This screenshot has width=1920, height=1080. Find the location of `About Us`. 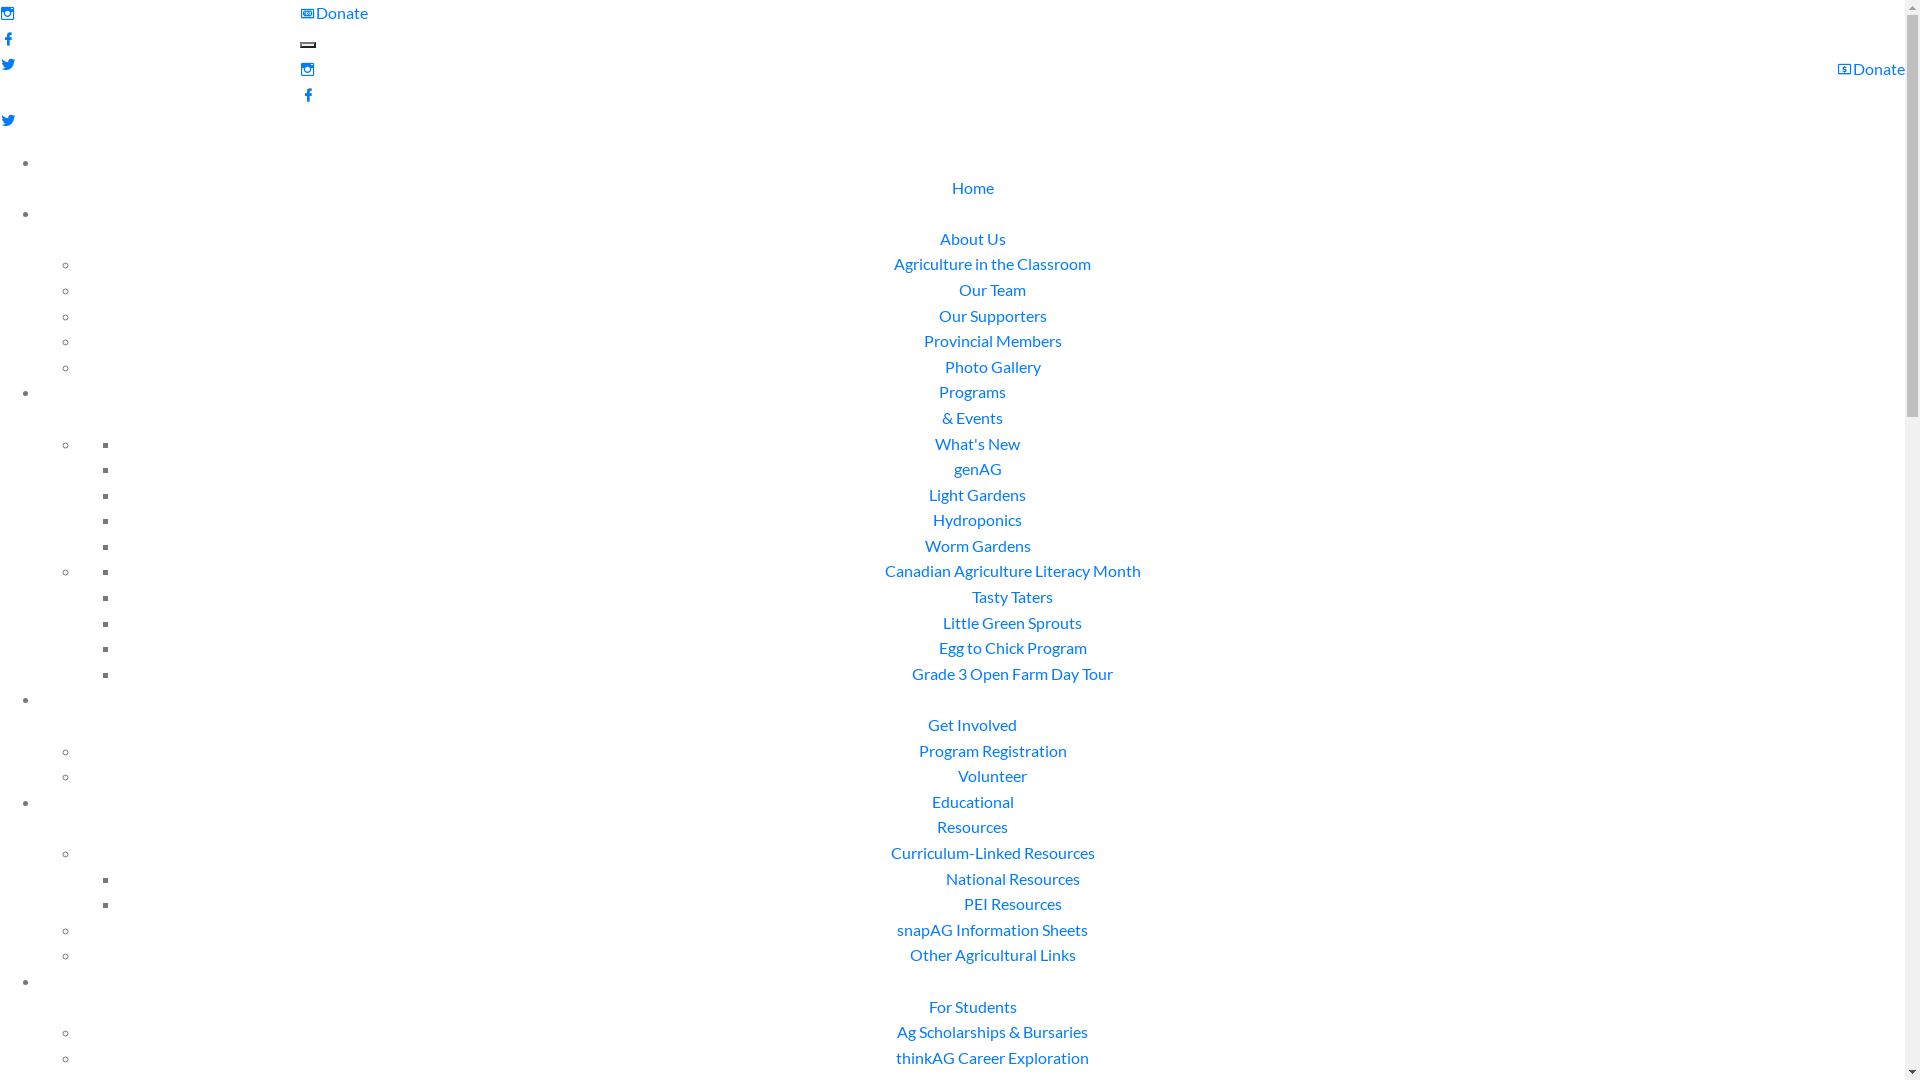

About Us is located at coordinates (973, 252).